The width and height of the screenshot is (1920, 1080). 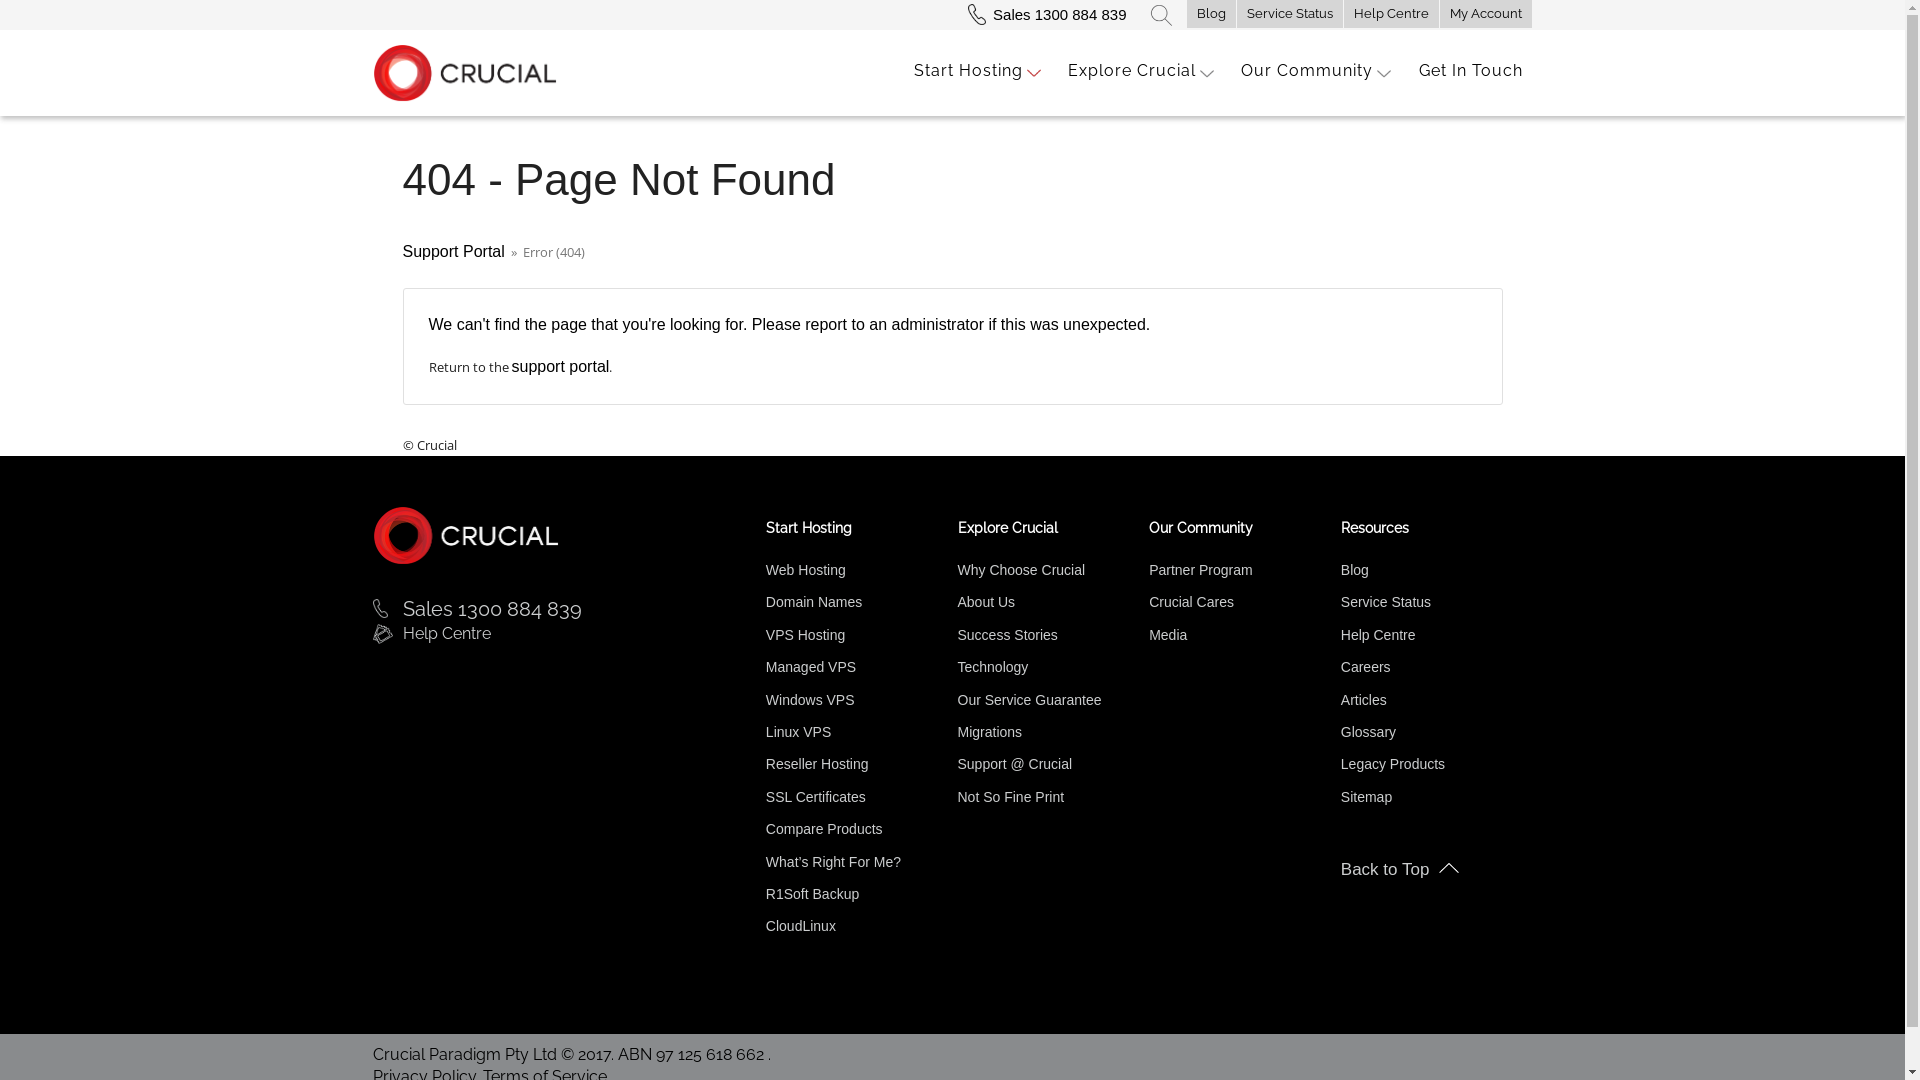 What do you see at coordinates (818, 764) in the screenshot?
I see `Reseller Hosting` at bounding box center [818, 764].